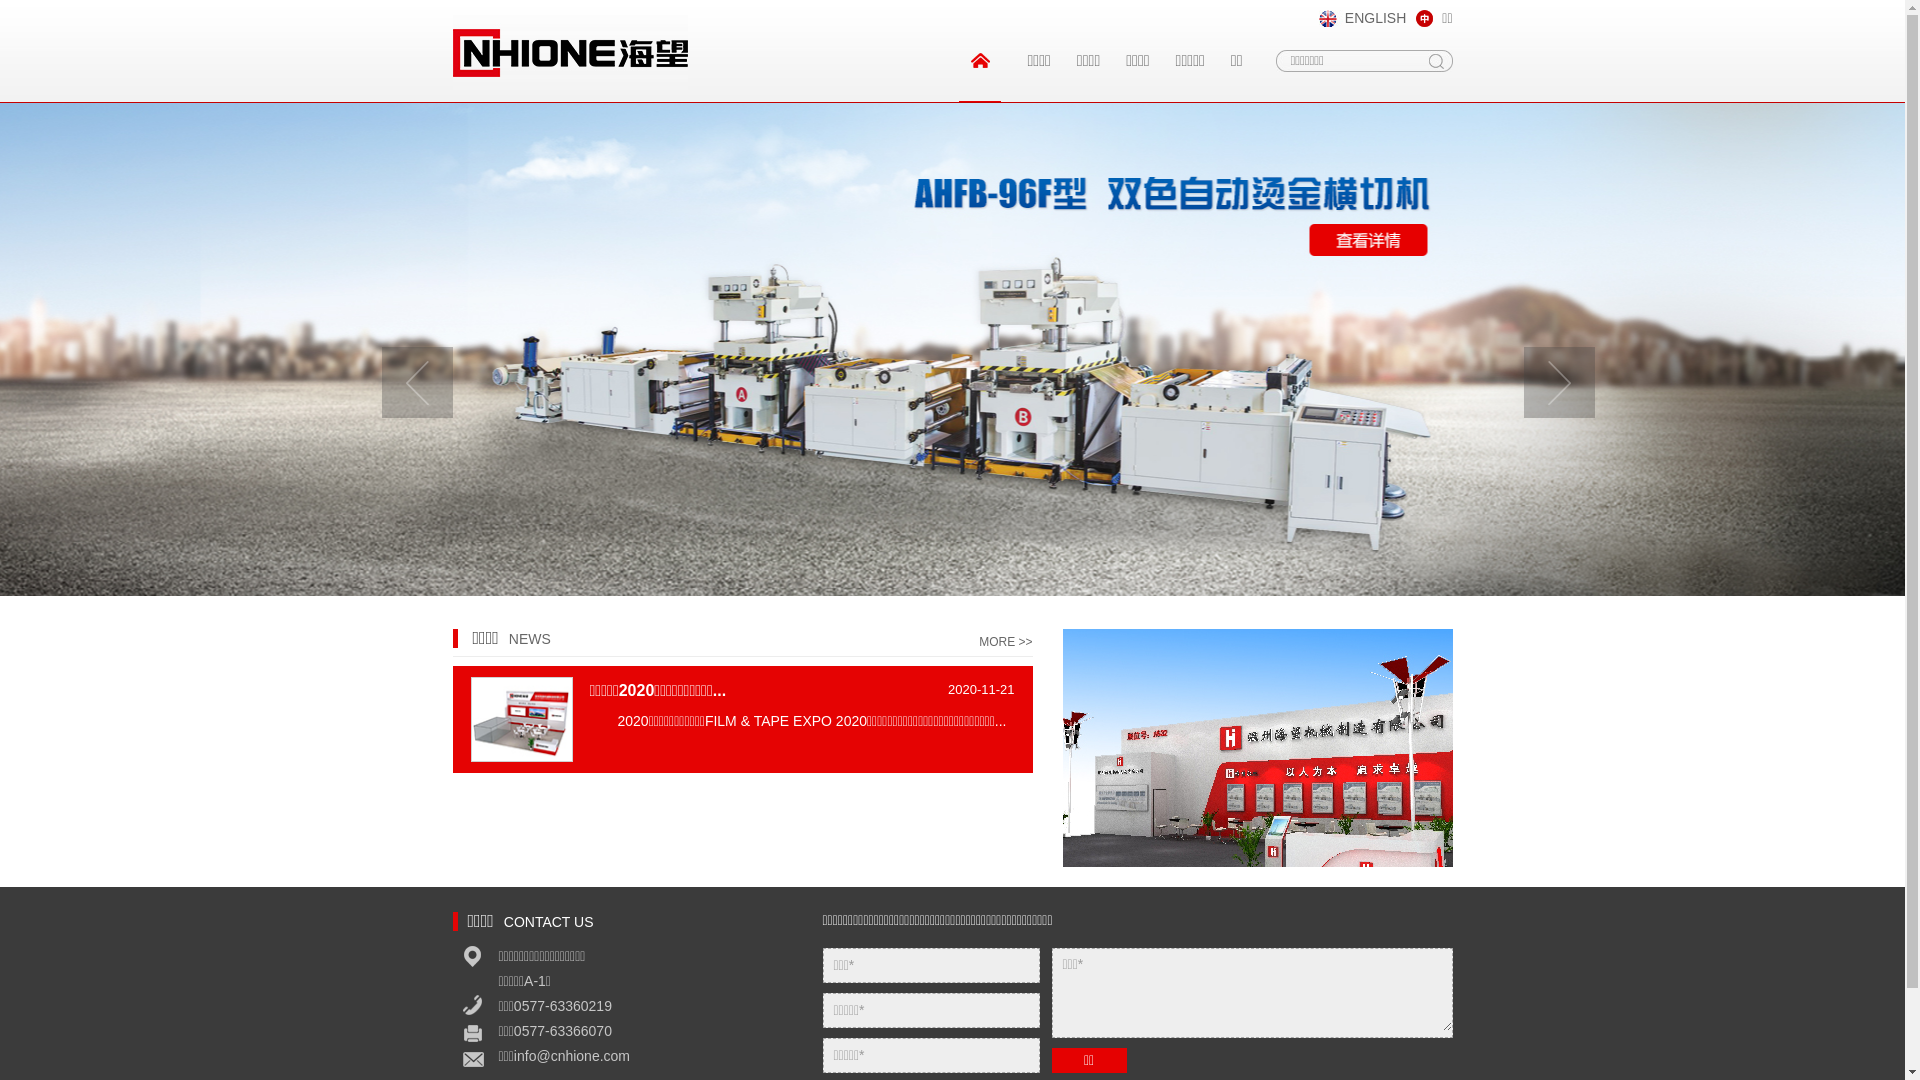 The width and height of the screenshot is (1920, 1080). I want to click on MORE >>, so click(1006, 642).